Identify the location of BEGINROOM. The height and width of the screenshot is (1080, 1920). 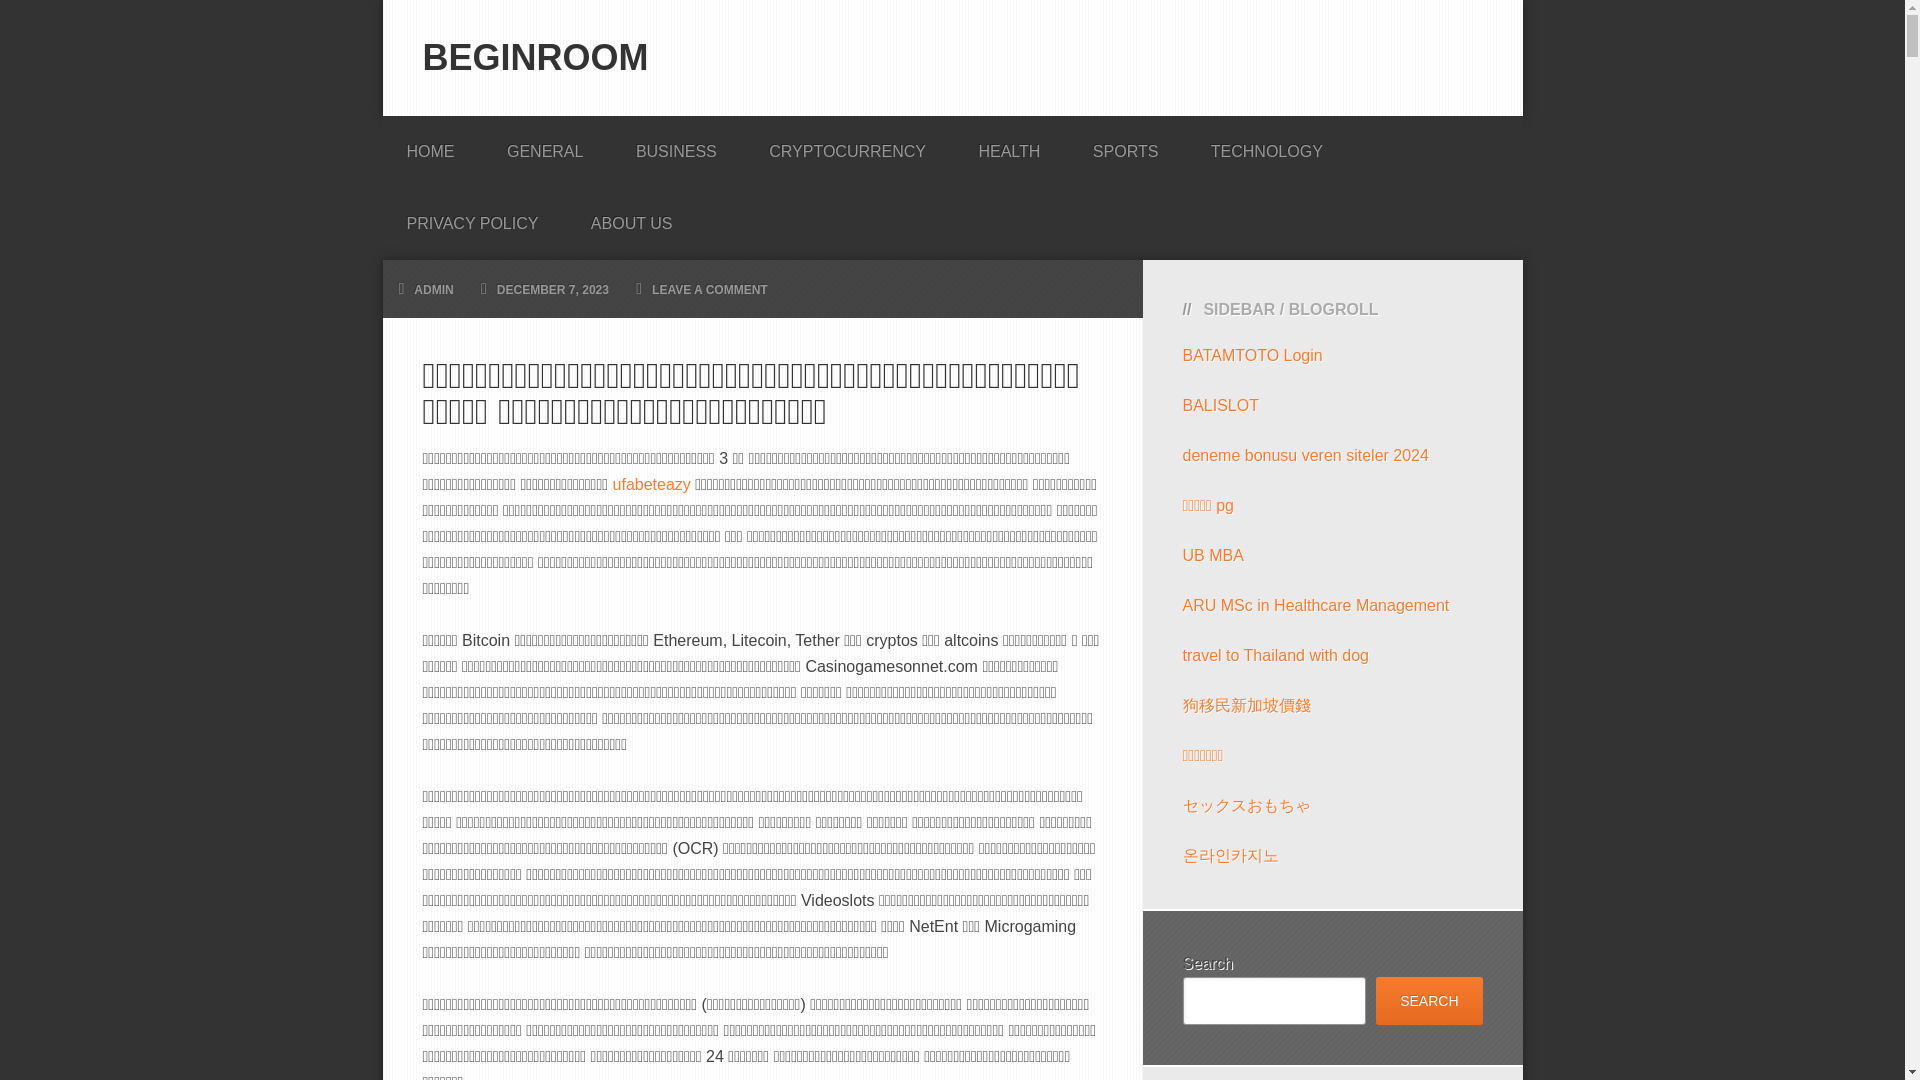
(535, 56).